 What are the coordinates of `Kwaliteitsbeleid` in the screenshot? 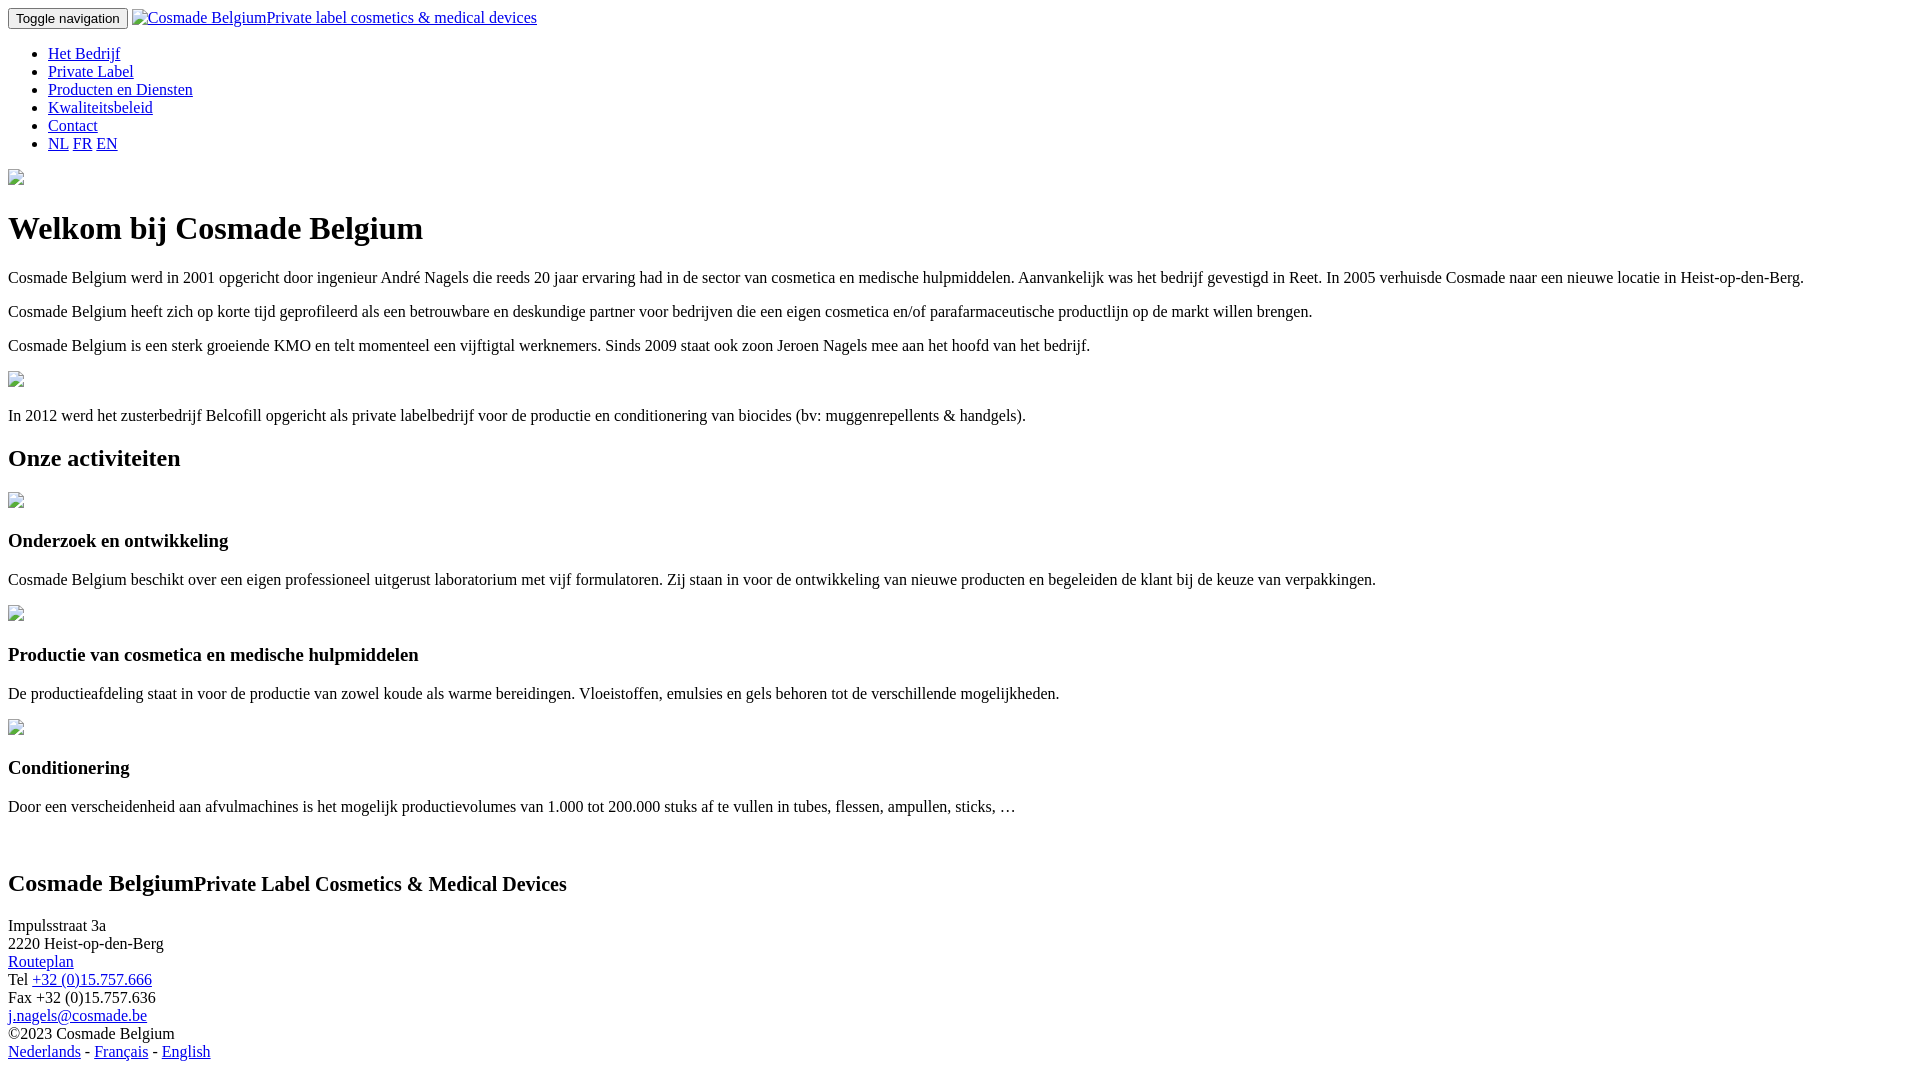 It's located at (100, 108).